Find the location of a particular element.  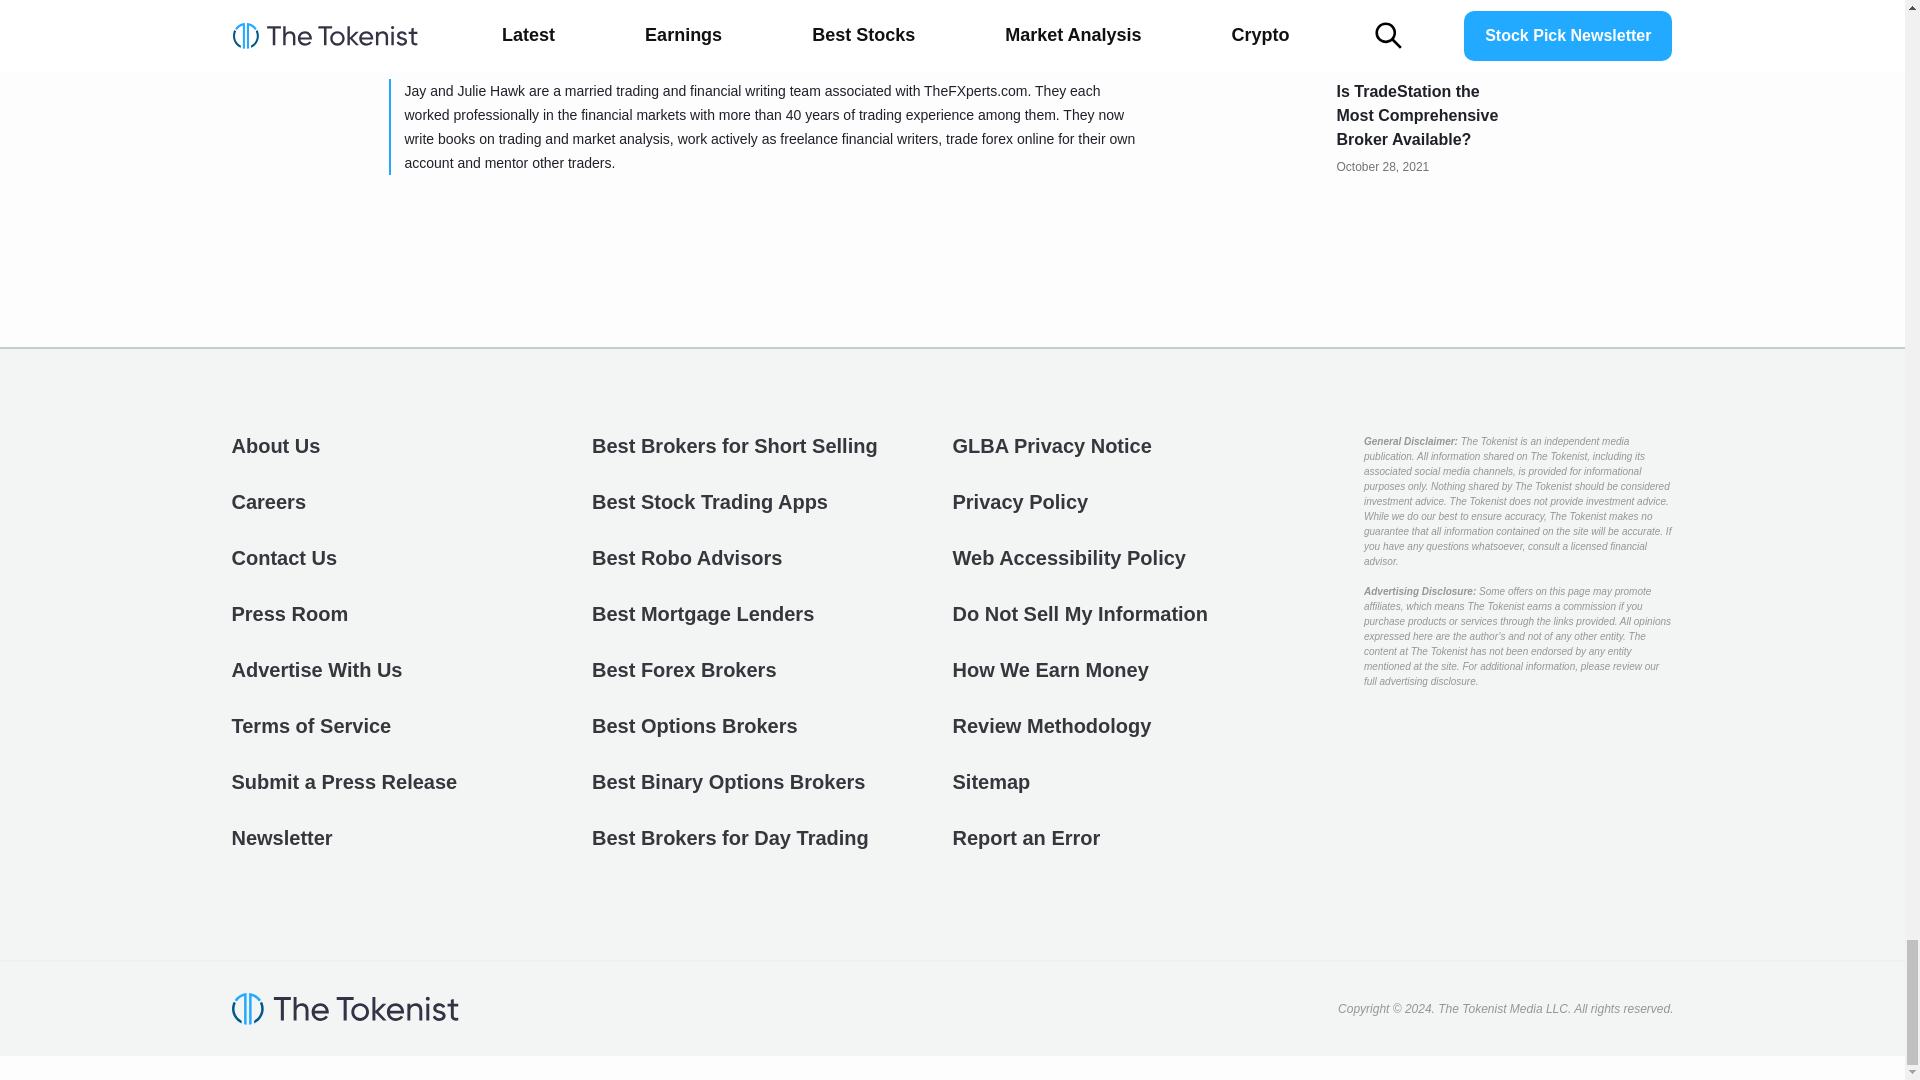

Contact Us is located at coordinates (284, 558).